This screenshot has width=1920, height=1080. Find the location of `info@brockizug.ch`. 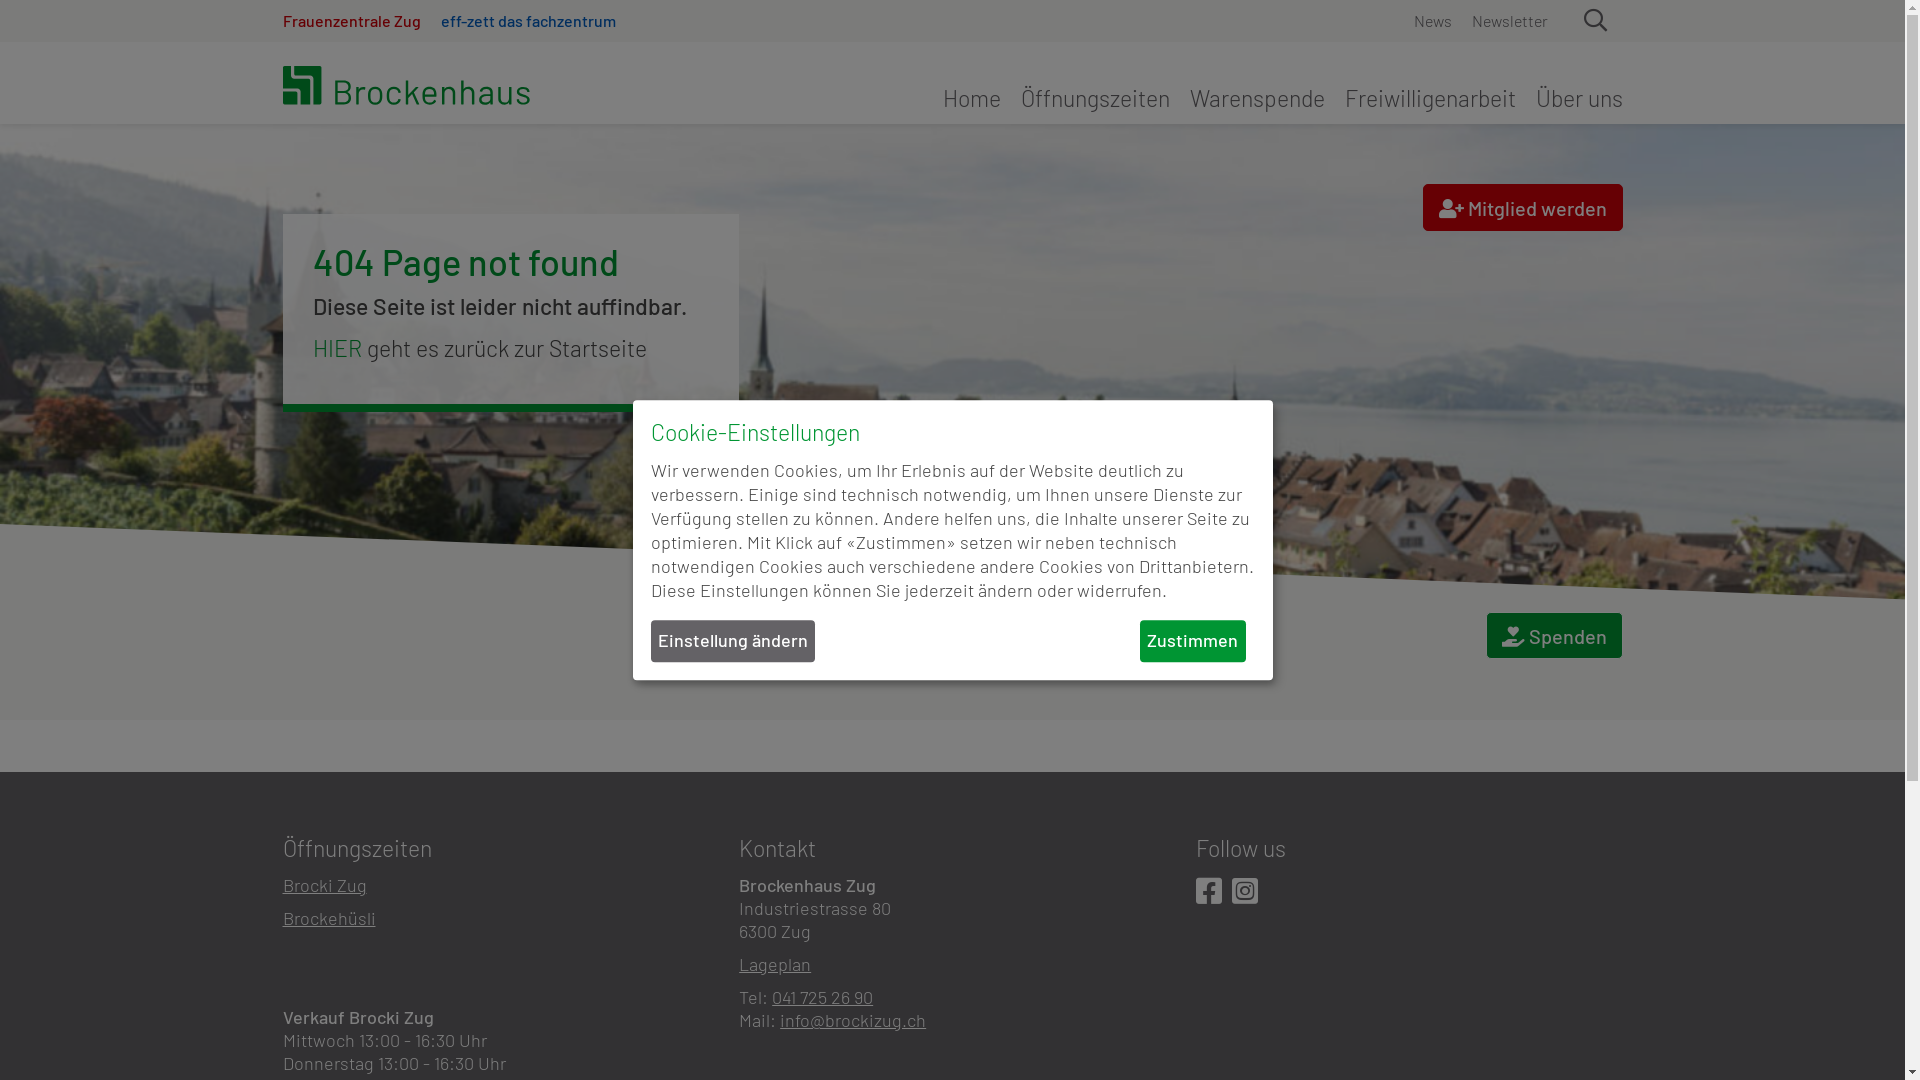

info@brockizug.ch is located at coordinates (853, 1020).